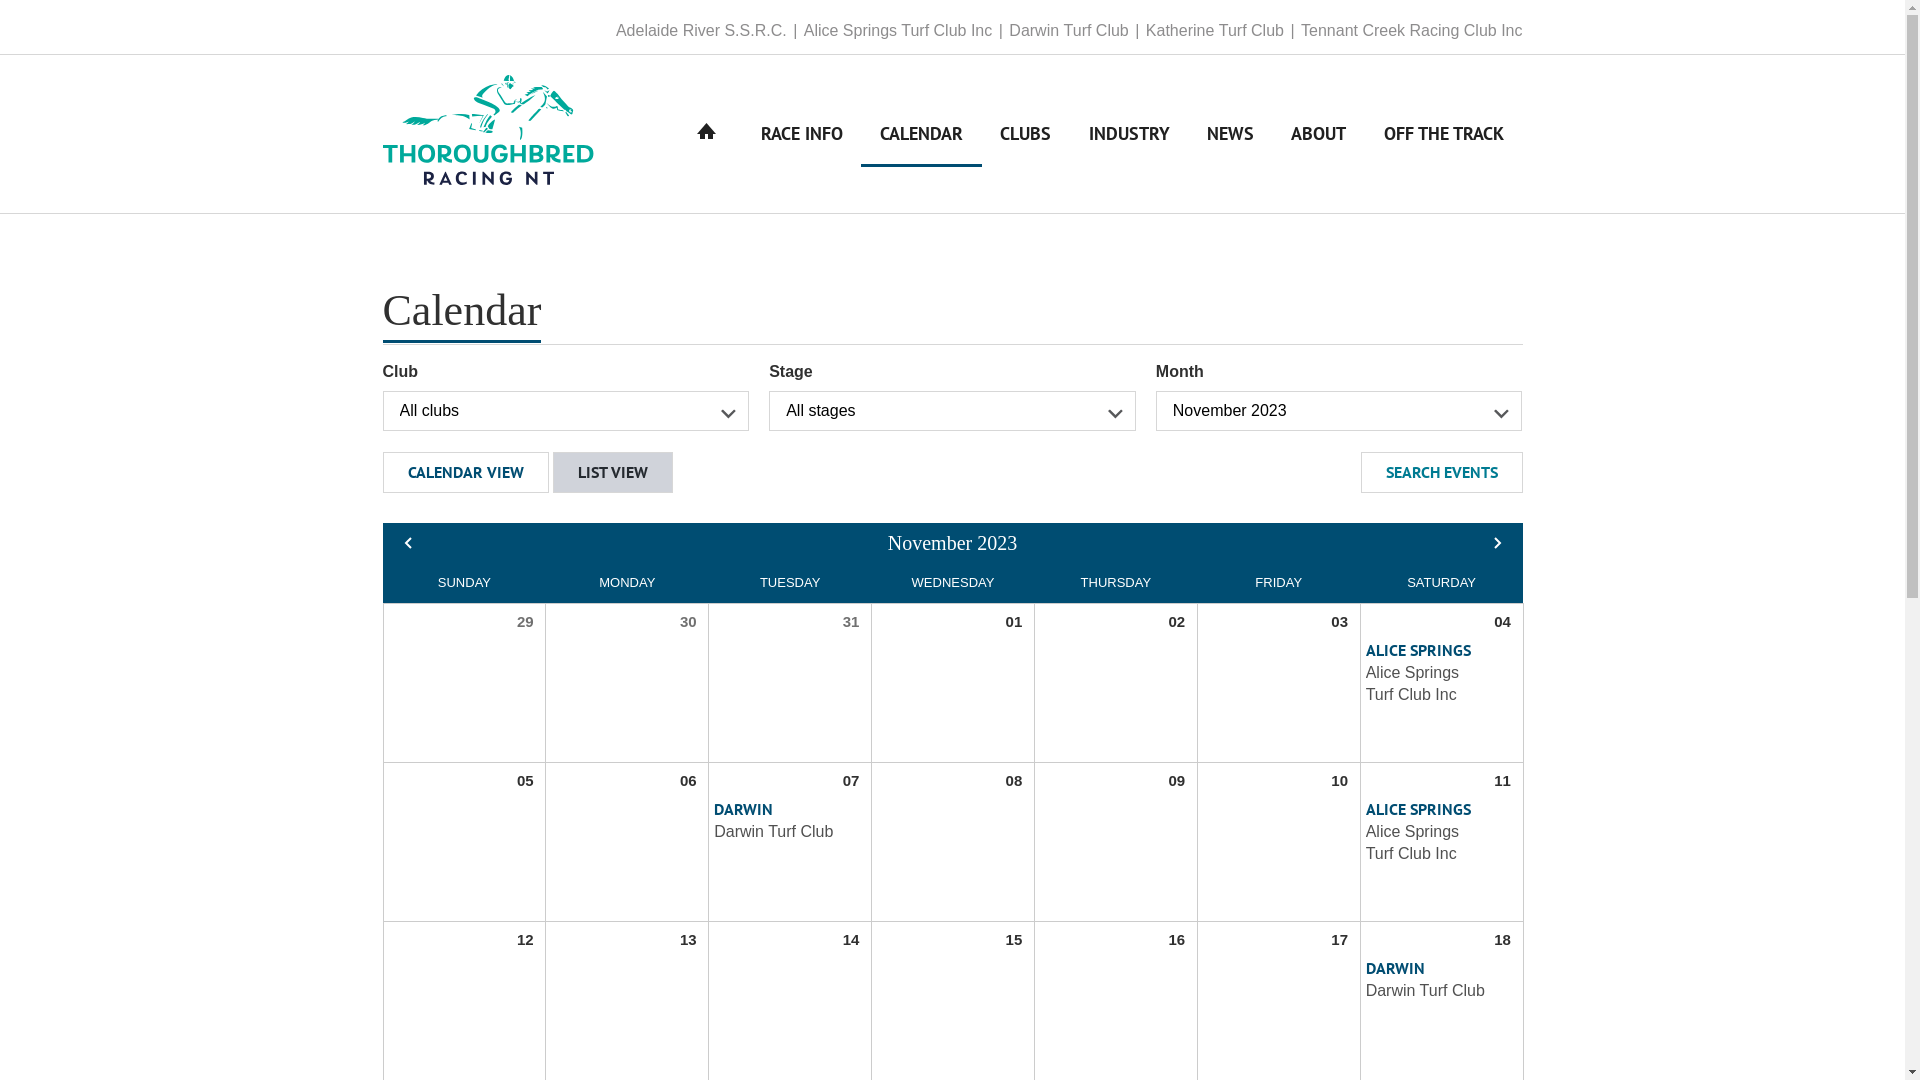 The width and height of the screenshot is (1920, 1080). I want to click on CALENDAR, so click(921, 134).